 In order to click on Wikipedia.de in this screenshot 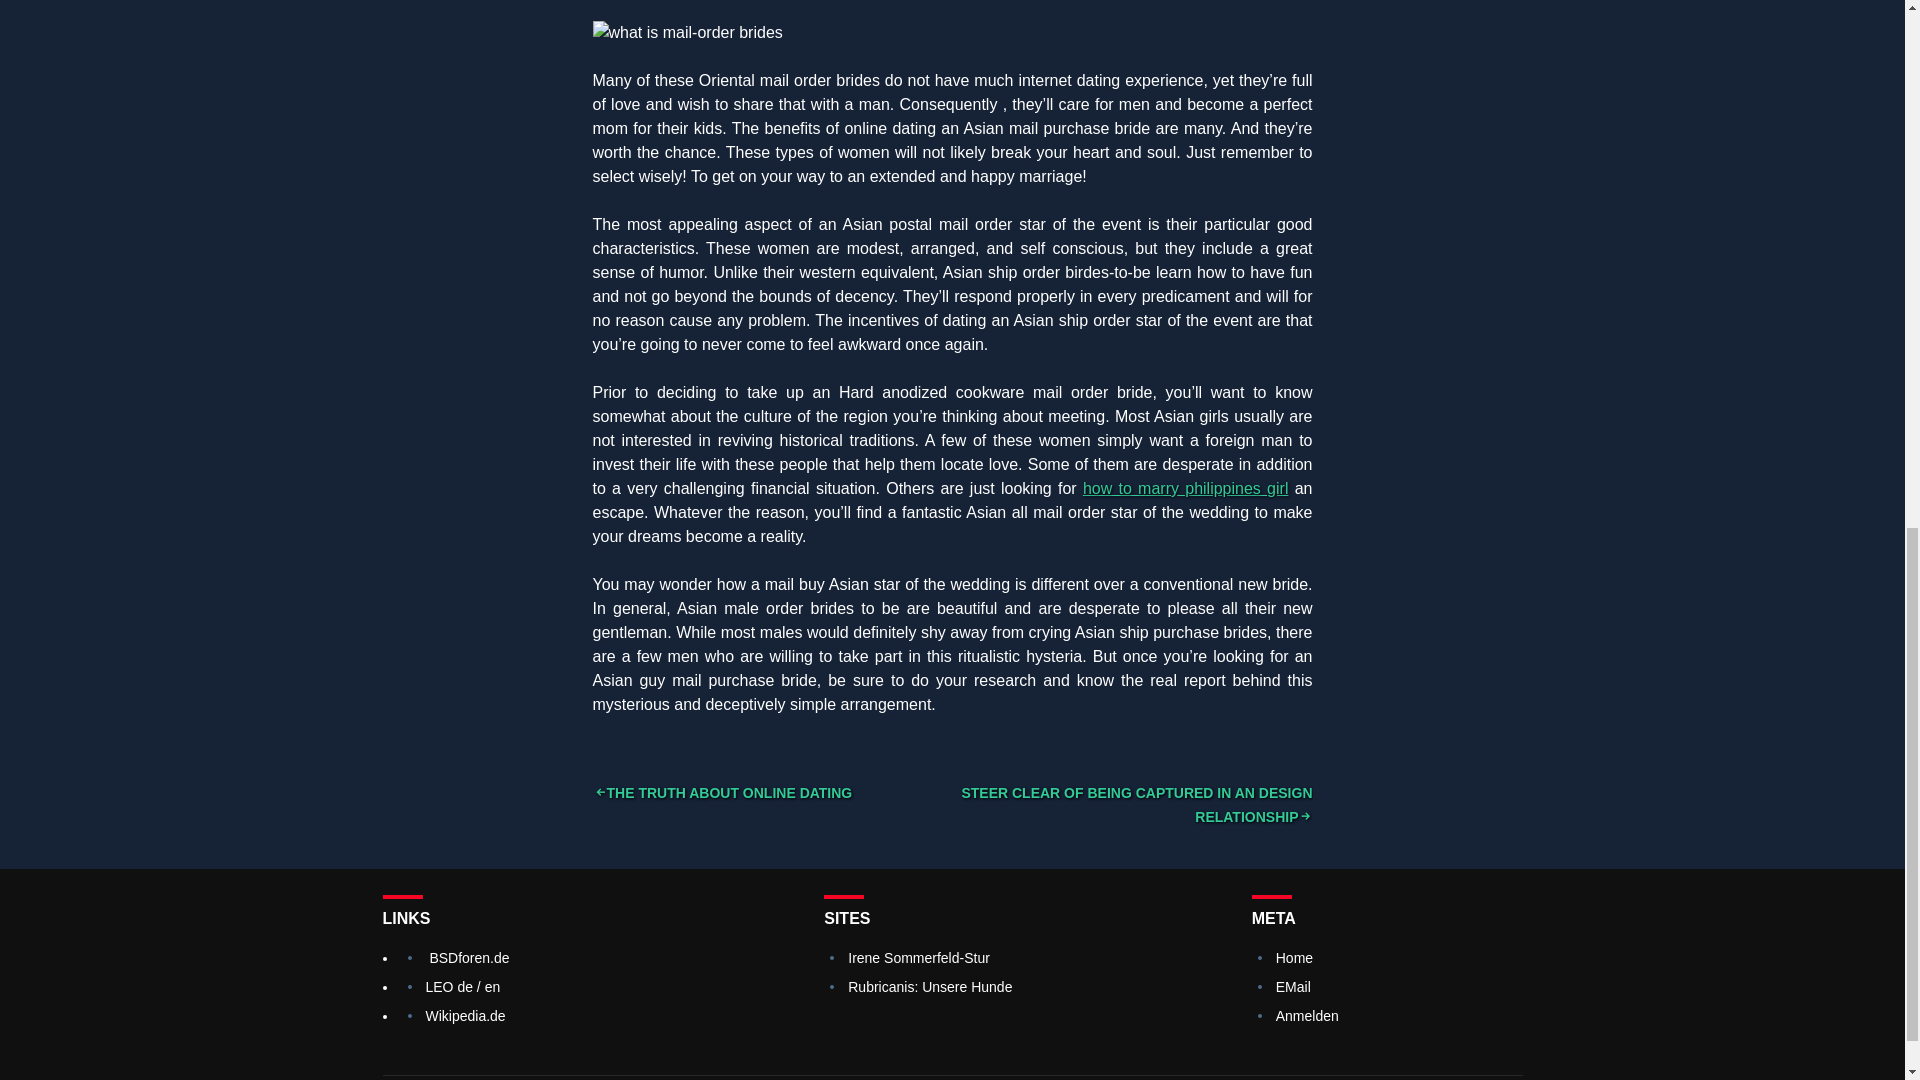, I will do `click(466, 1015)`.